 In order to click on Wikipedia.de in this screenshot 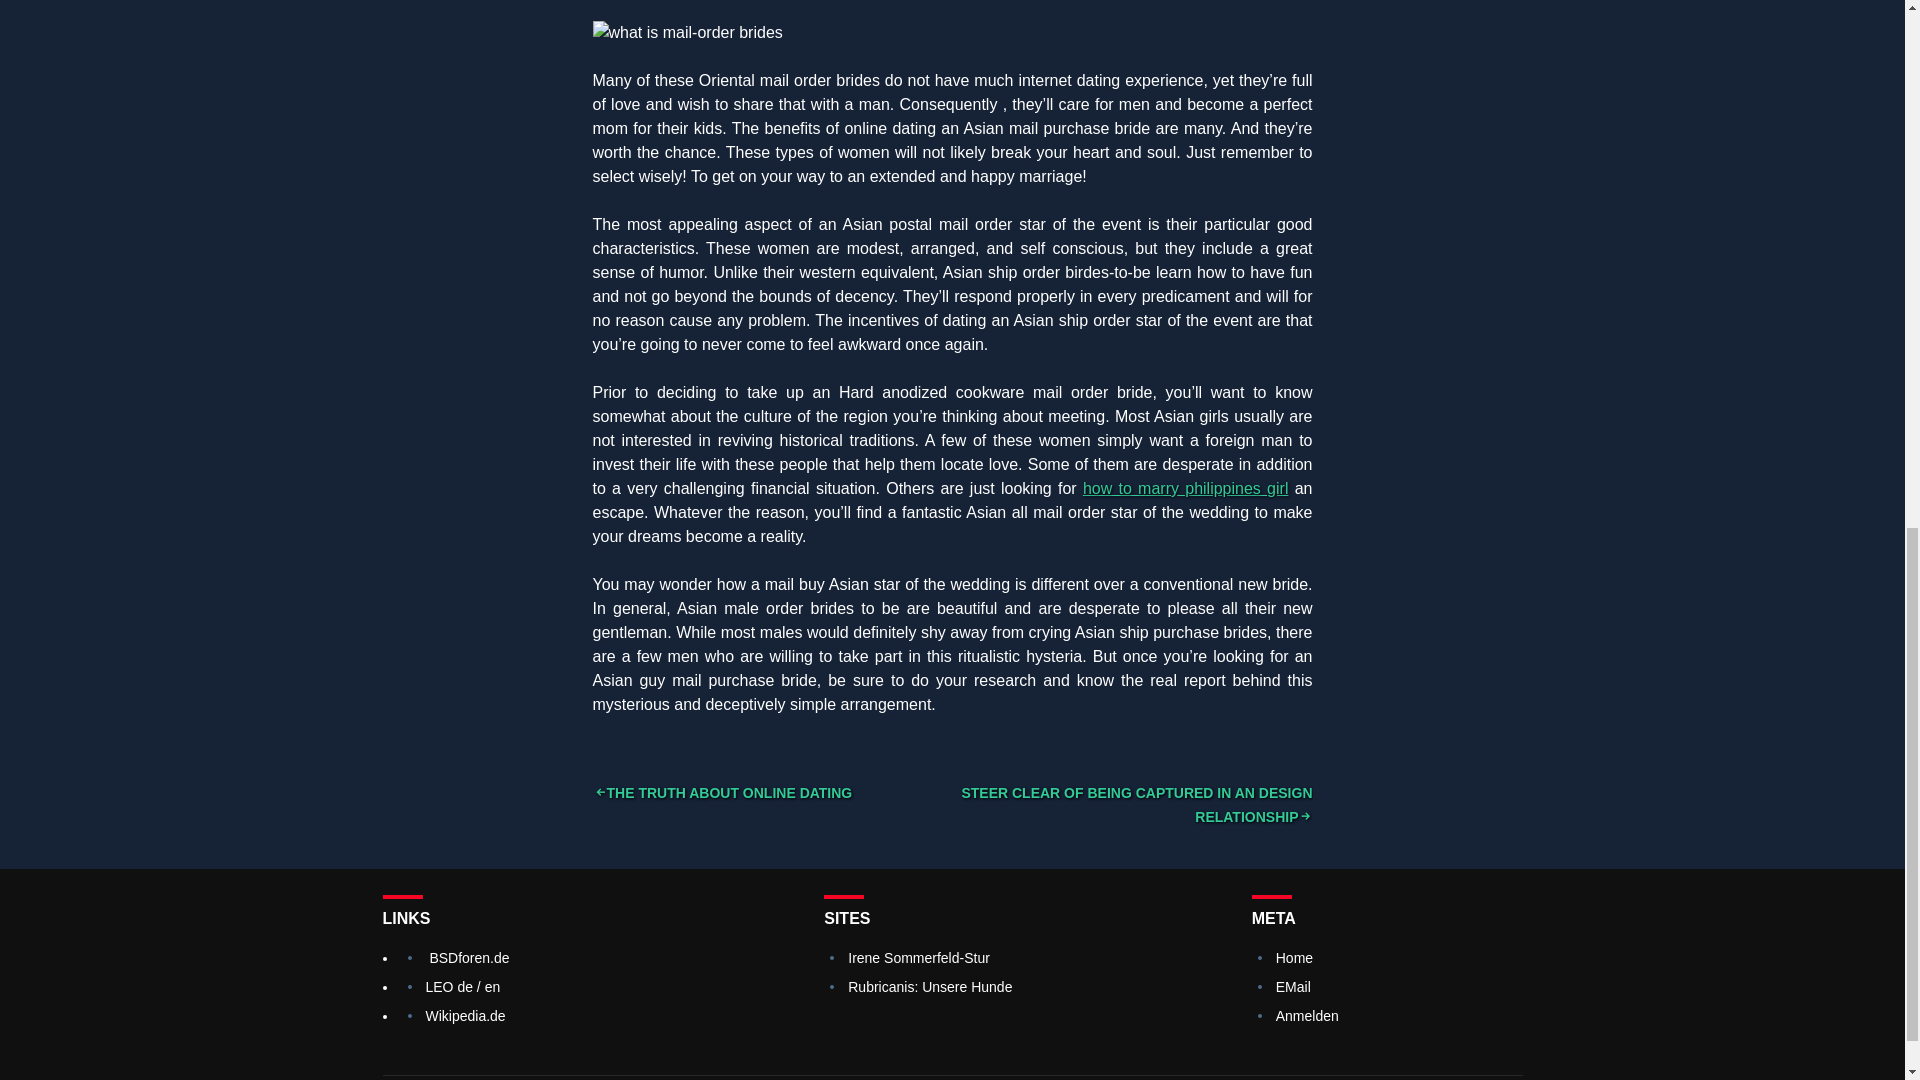, I will do `click(466, 1015)`.